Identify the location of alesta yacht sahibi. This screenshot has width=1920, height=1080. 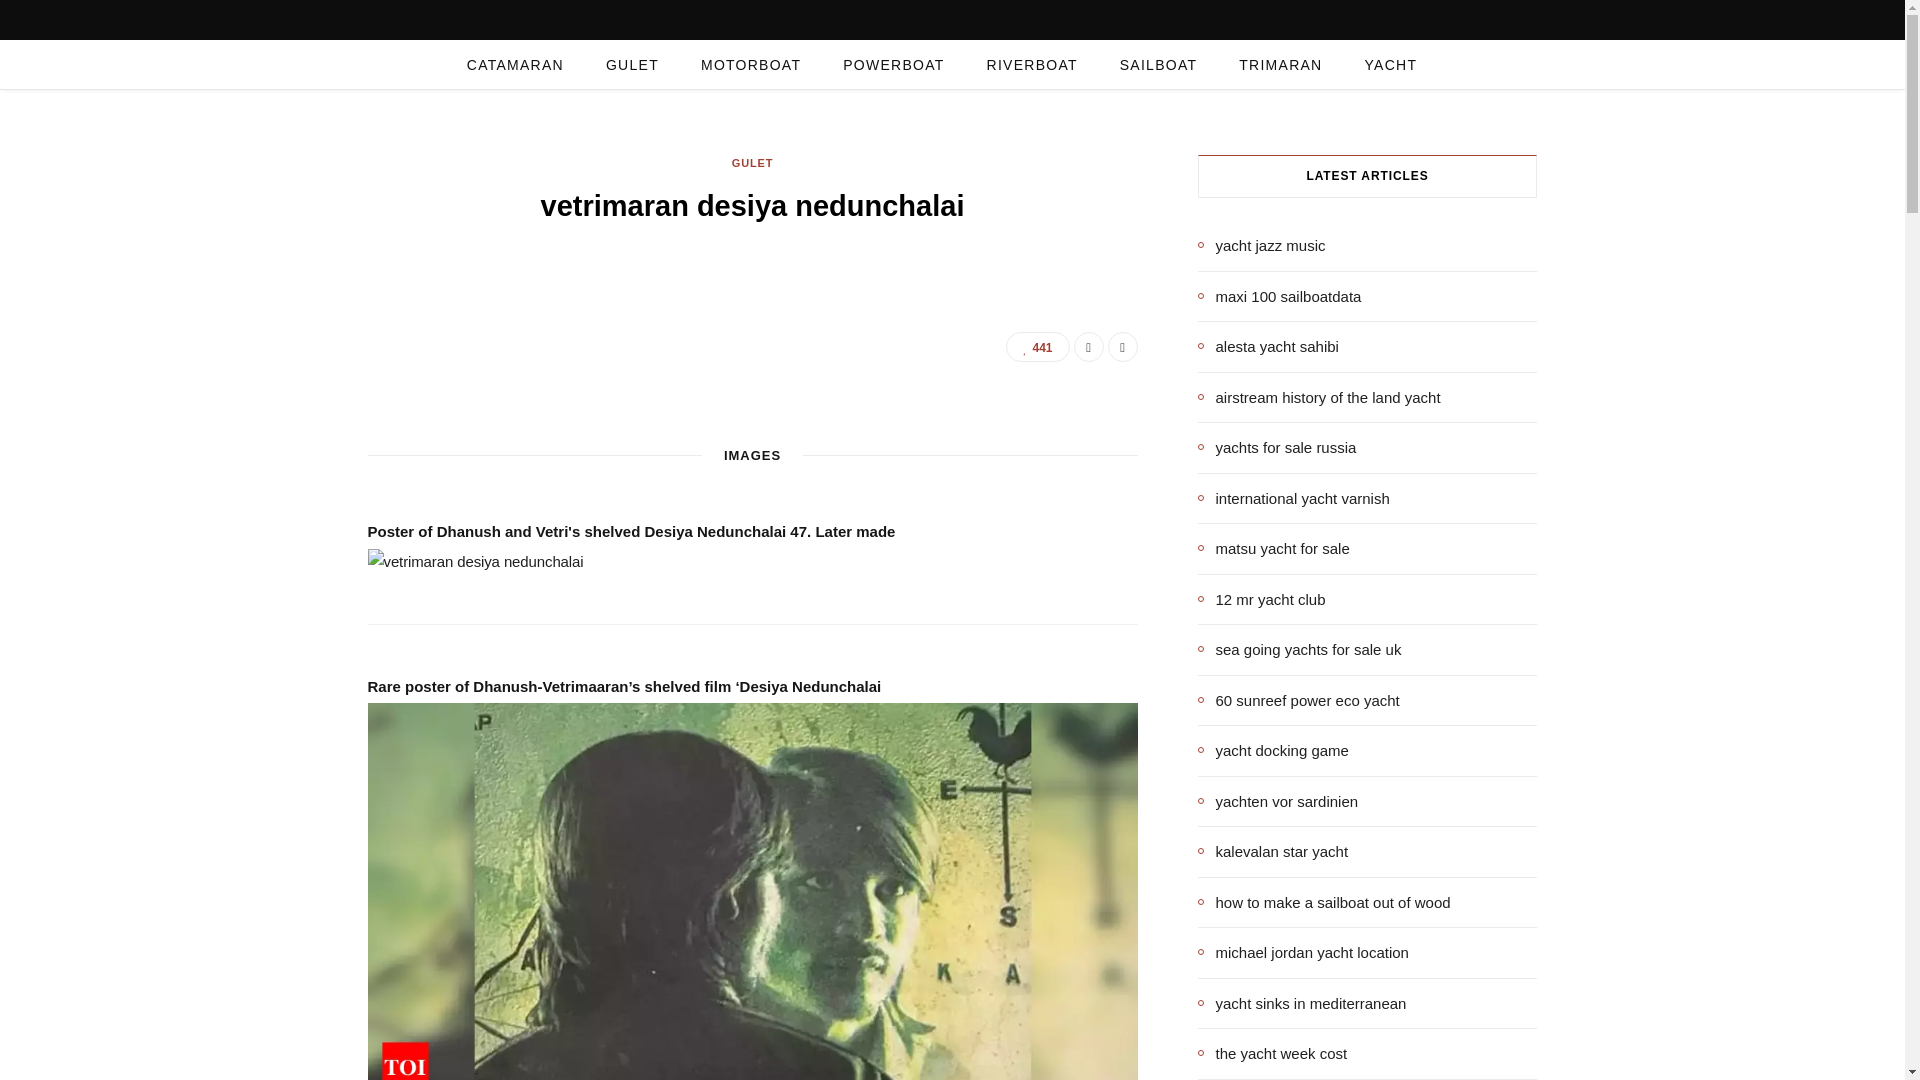
(1268, 346).